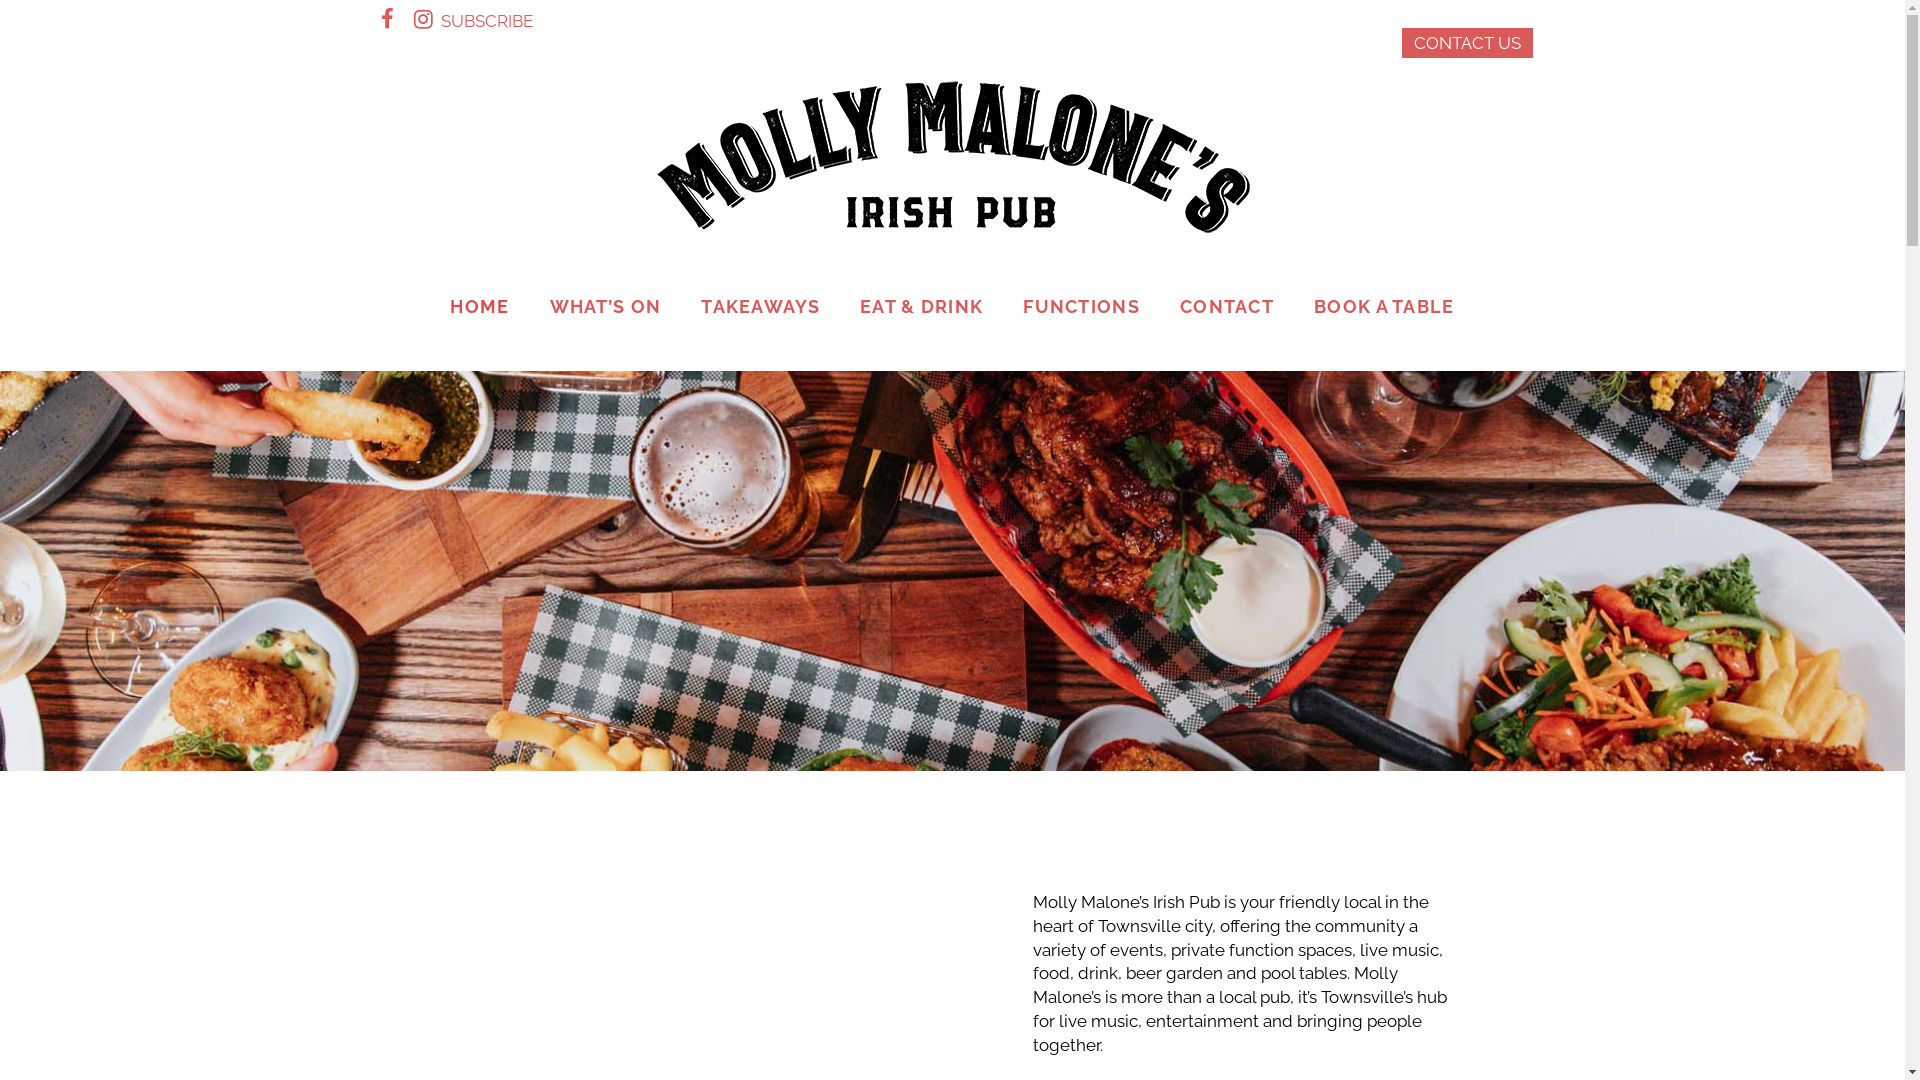 The image size is (1920, 1080). Describe the element at coordinates (1384, 306) in the screenshot. I see `BOOK A TABLE` at that location.